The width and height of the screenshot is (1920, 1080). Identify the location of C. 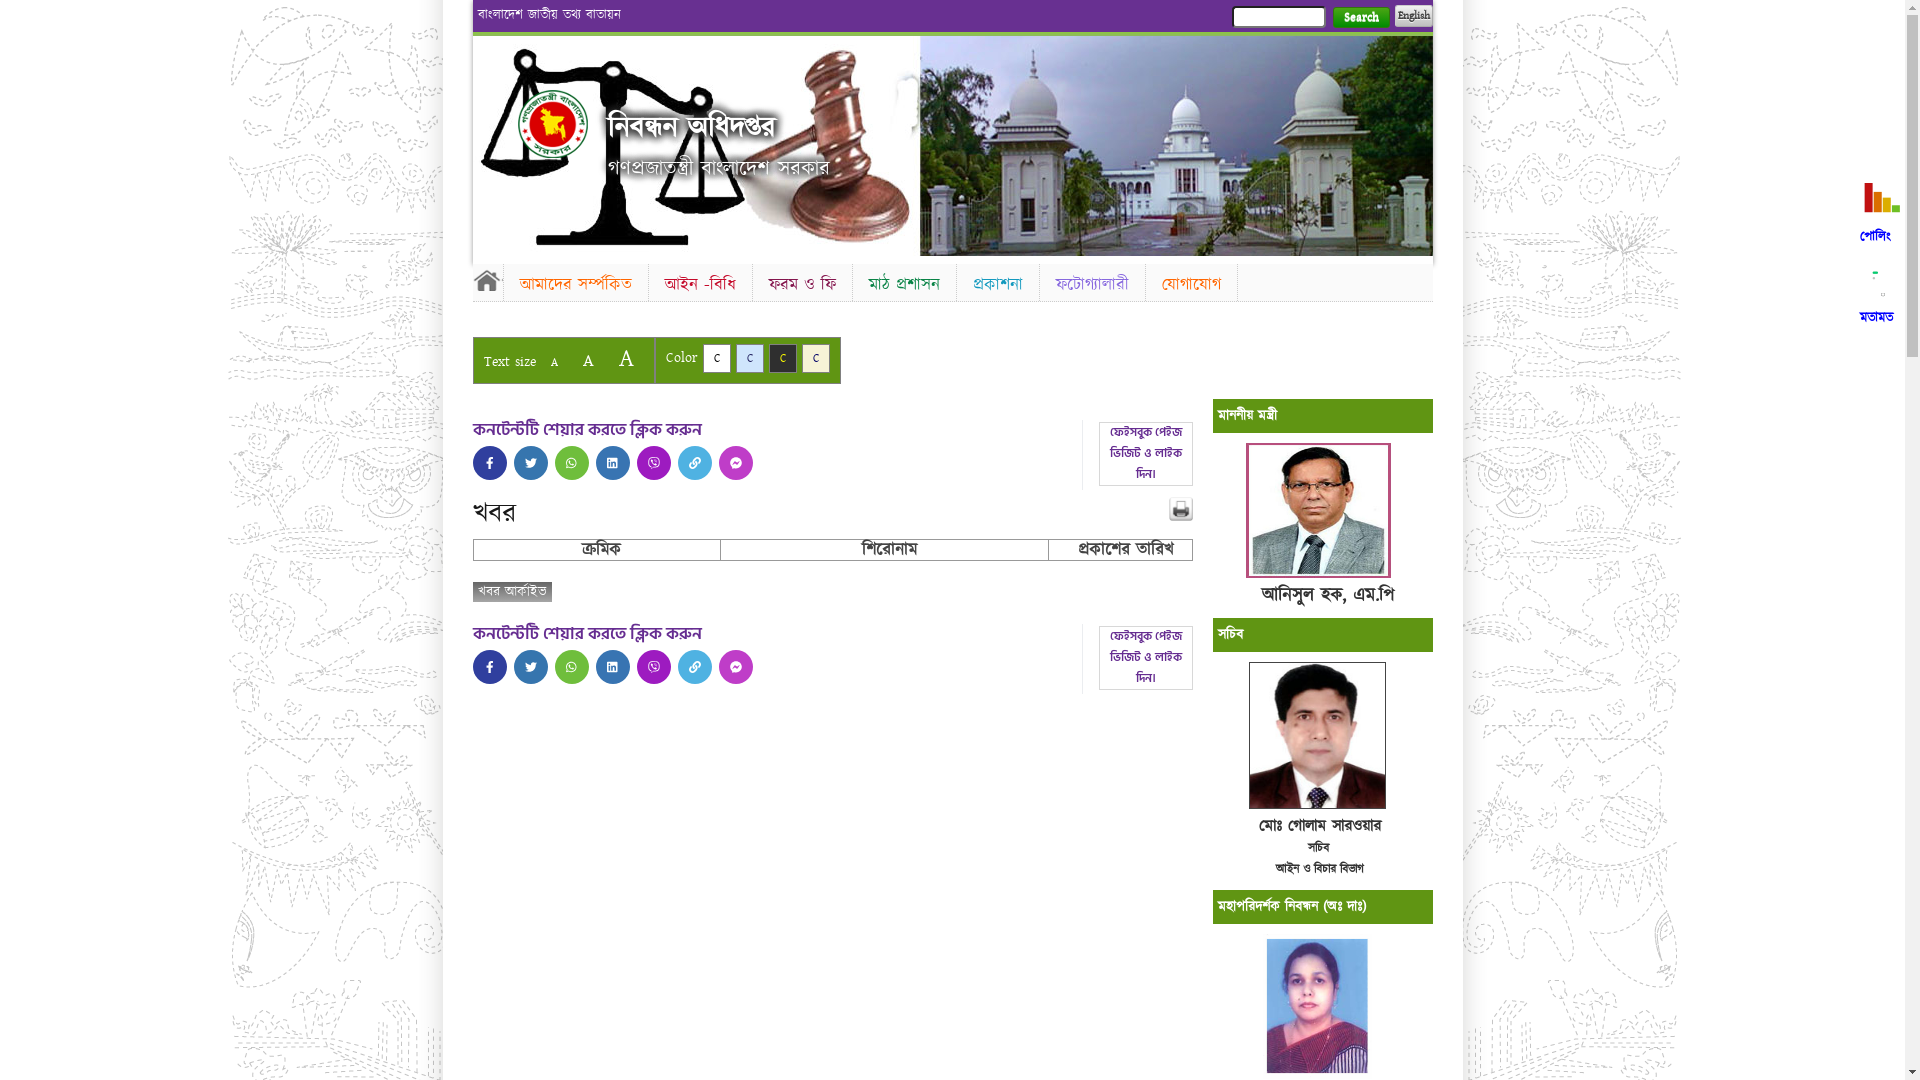
(816, 358).